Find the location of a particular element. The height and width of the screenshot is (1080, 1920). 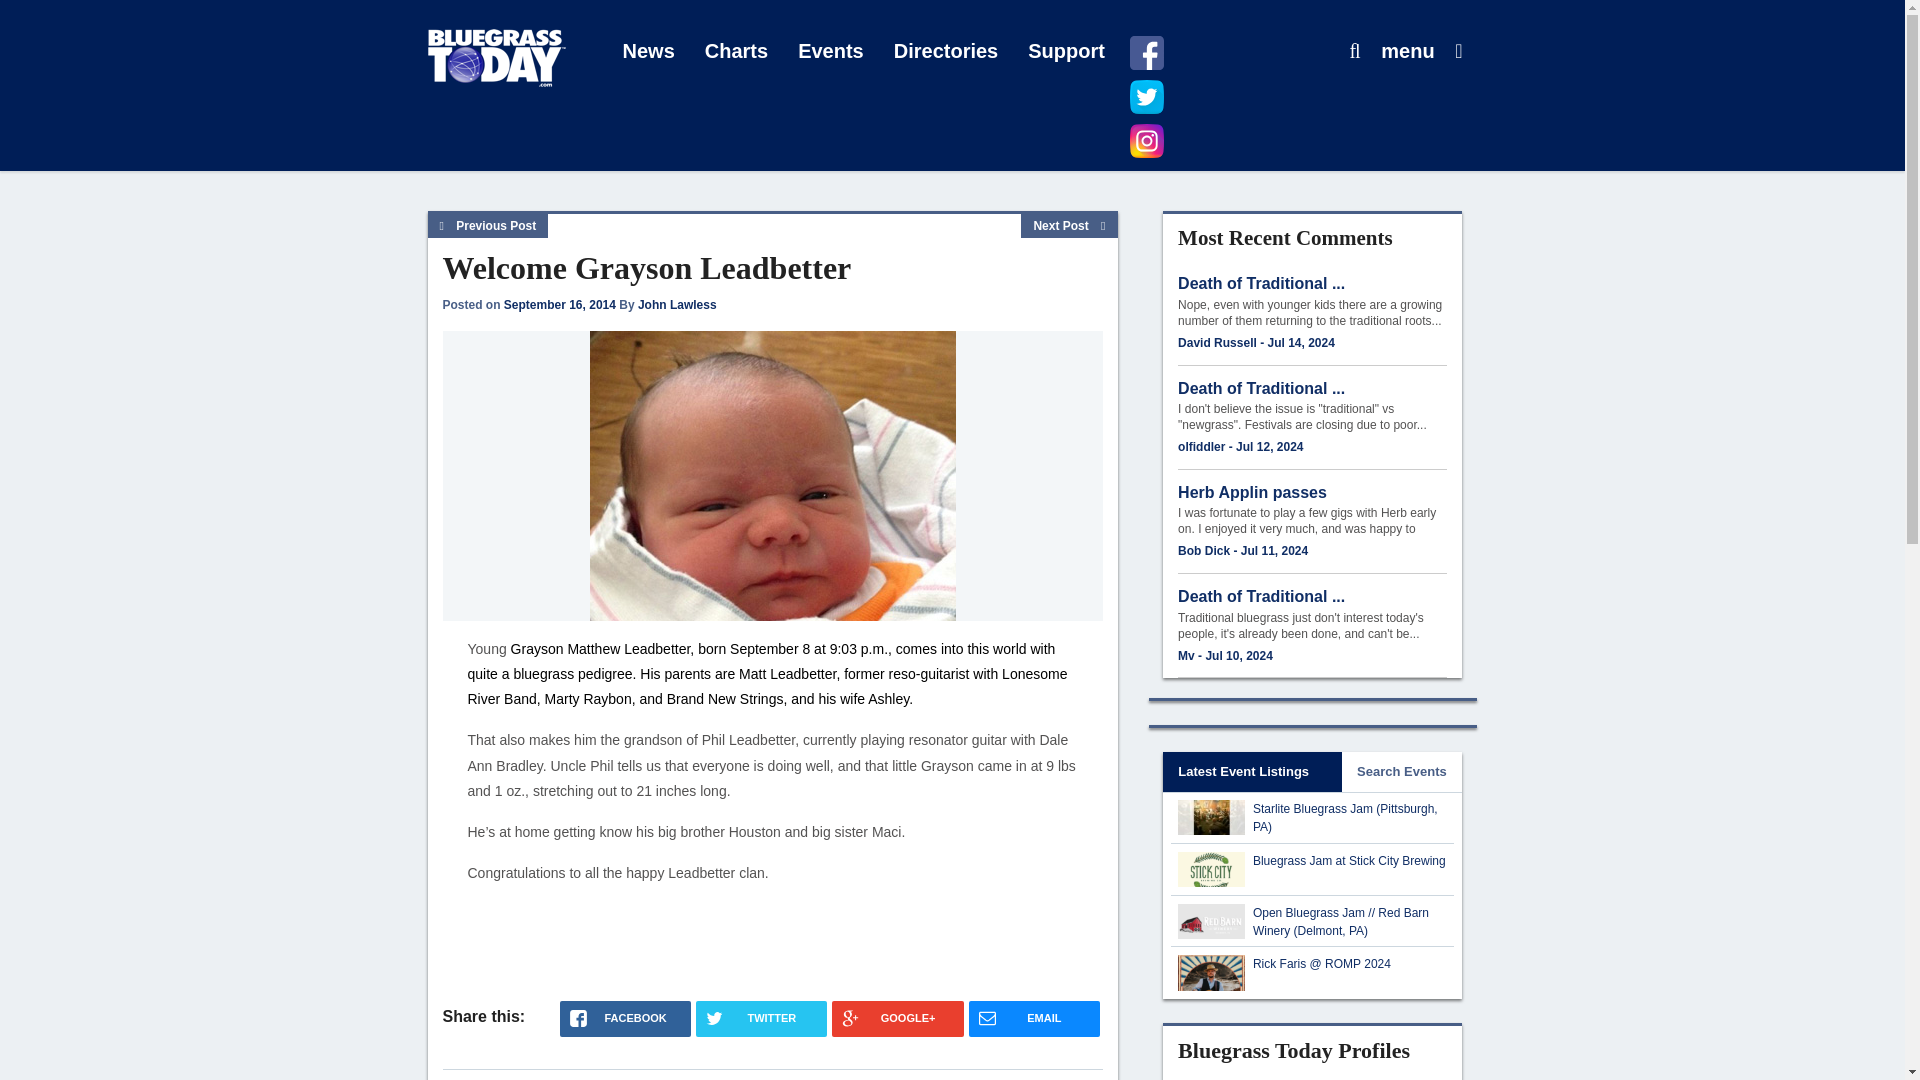

TWITTER is located at coordinates (761, 1018).